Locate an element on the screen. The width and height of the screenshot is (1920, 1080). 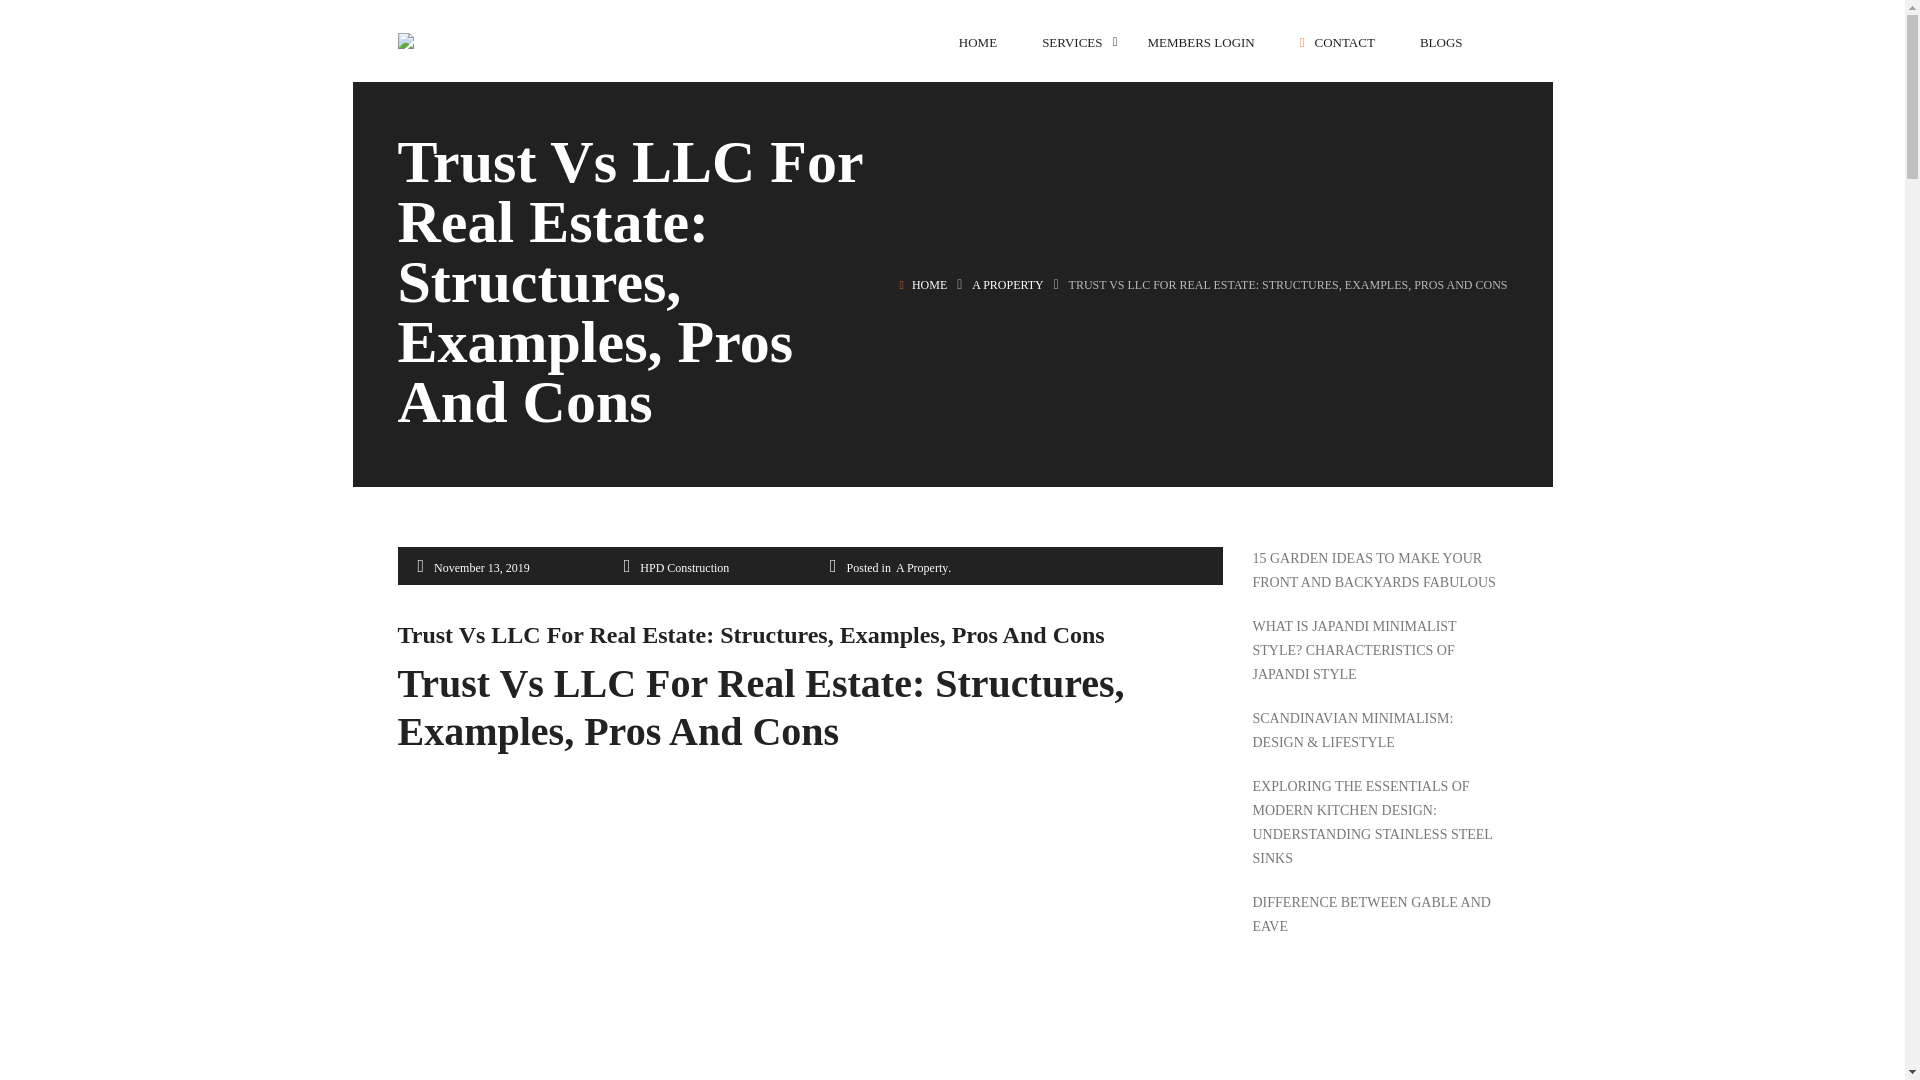
A Property is located at coordinates (1008, 284).